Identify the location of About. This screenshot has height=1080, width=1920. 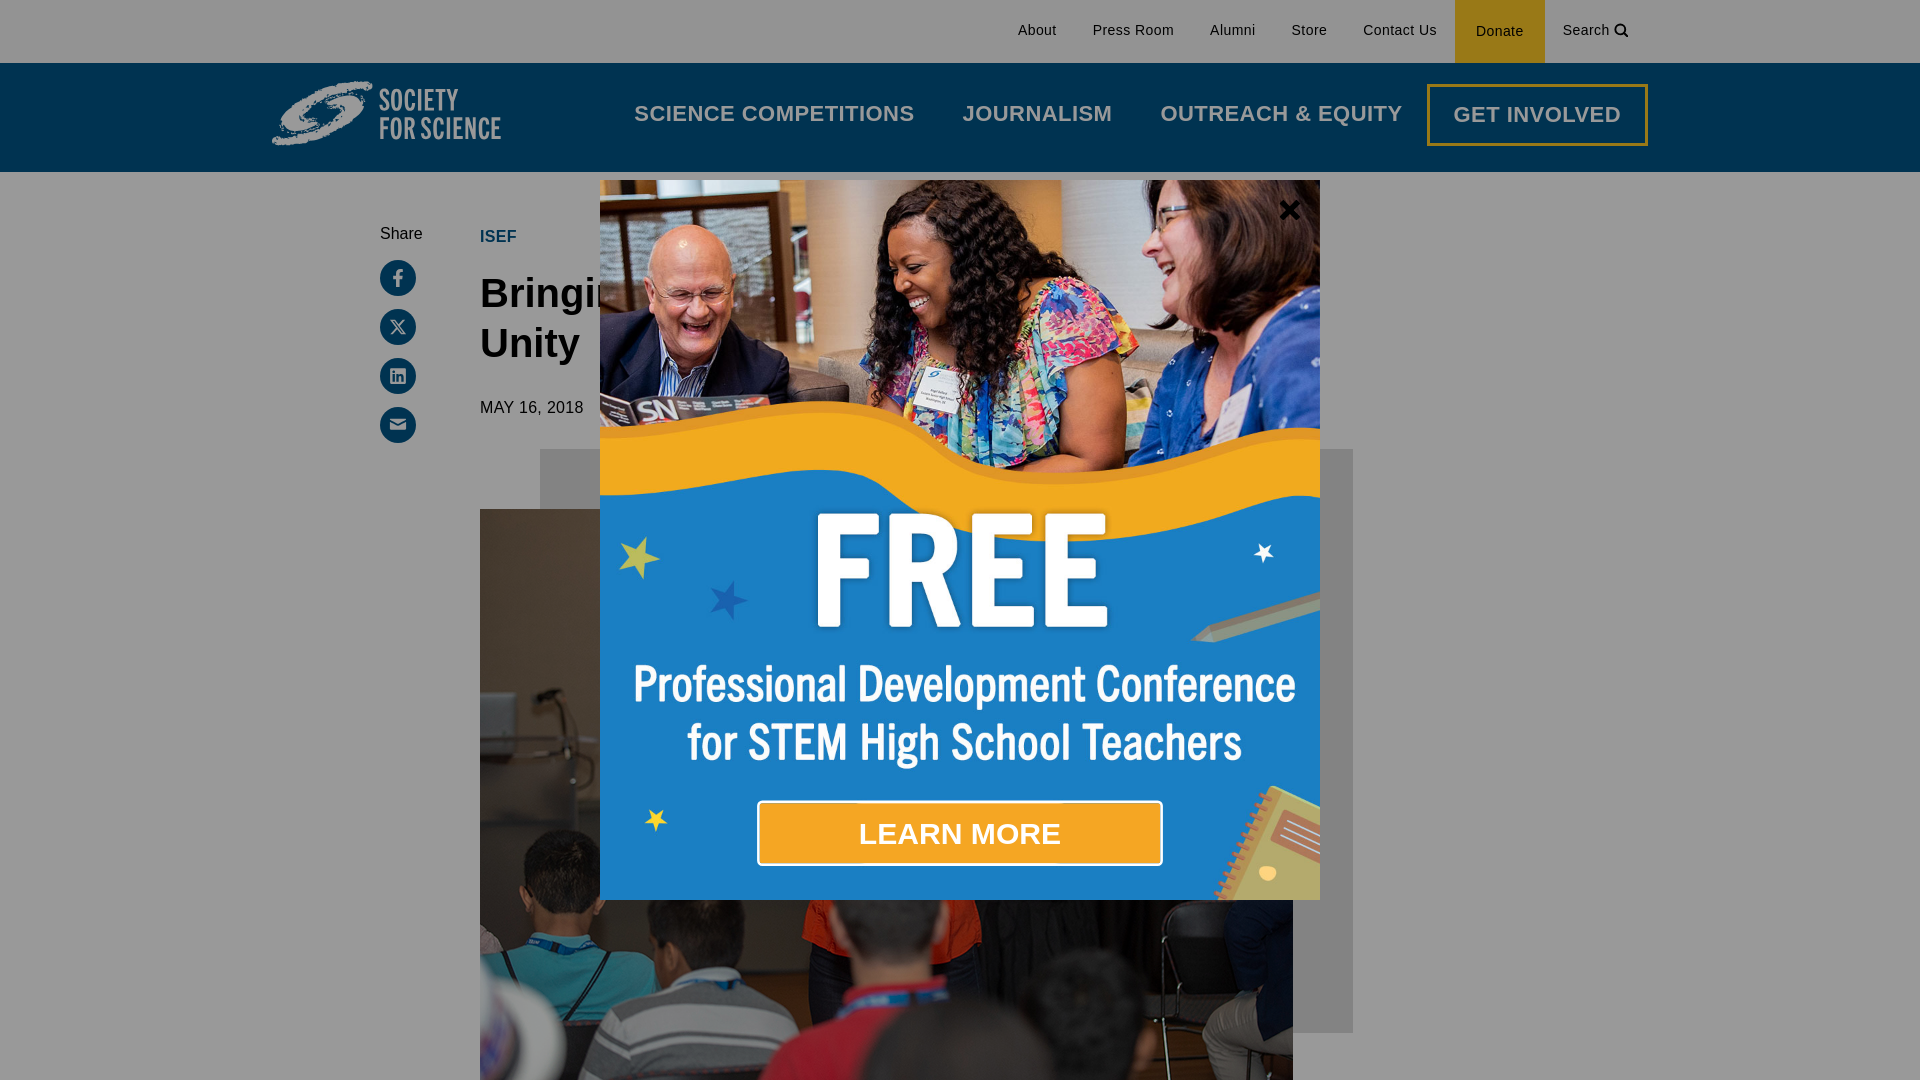
(1038, 31).